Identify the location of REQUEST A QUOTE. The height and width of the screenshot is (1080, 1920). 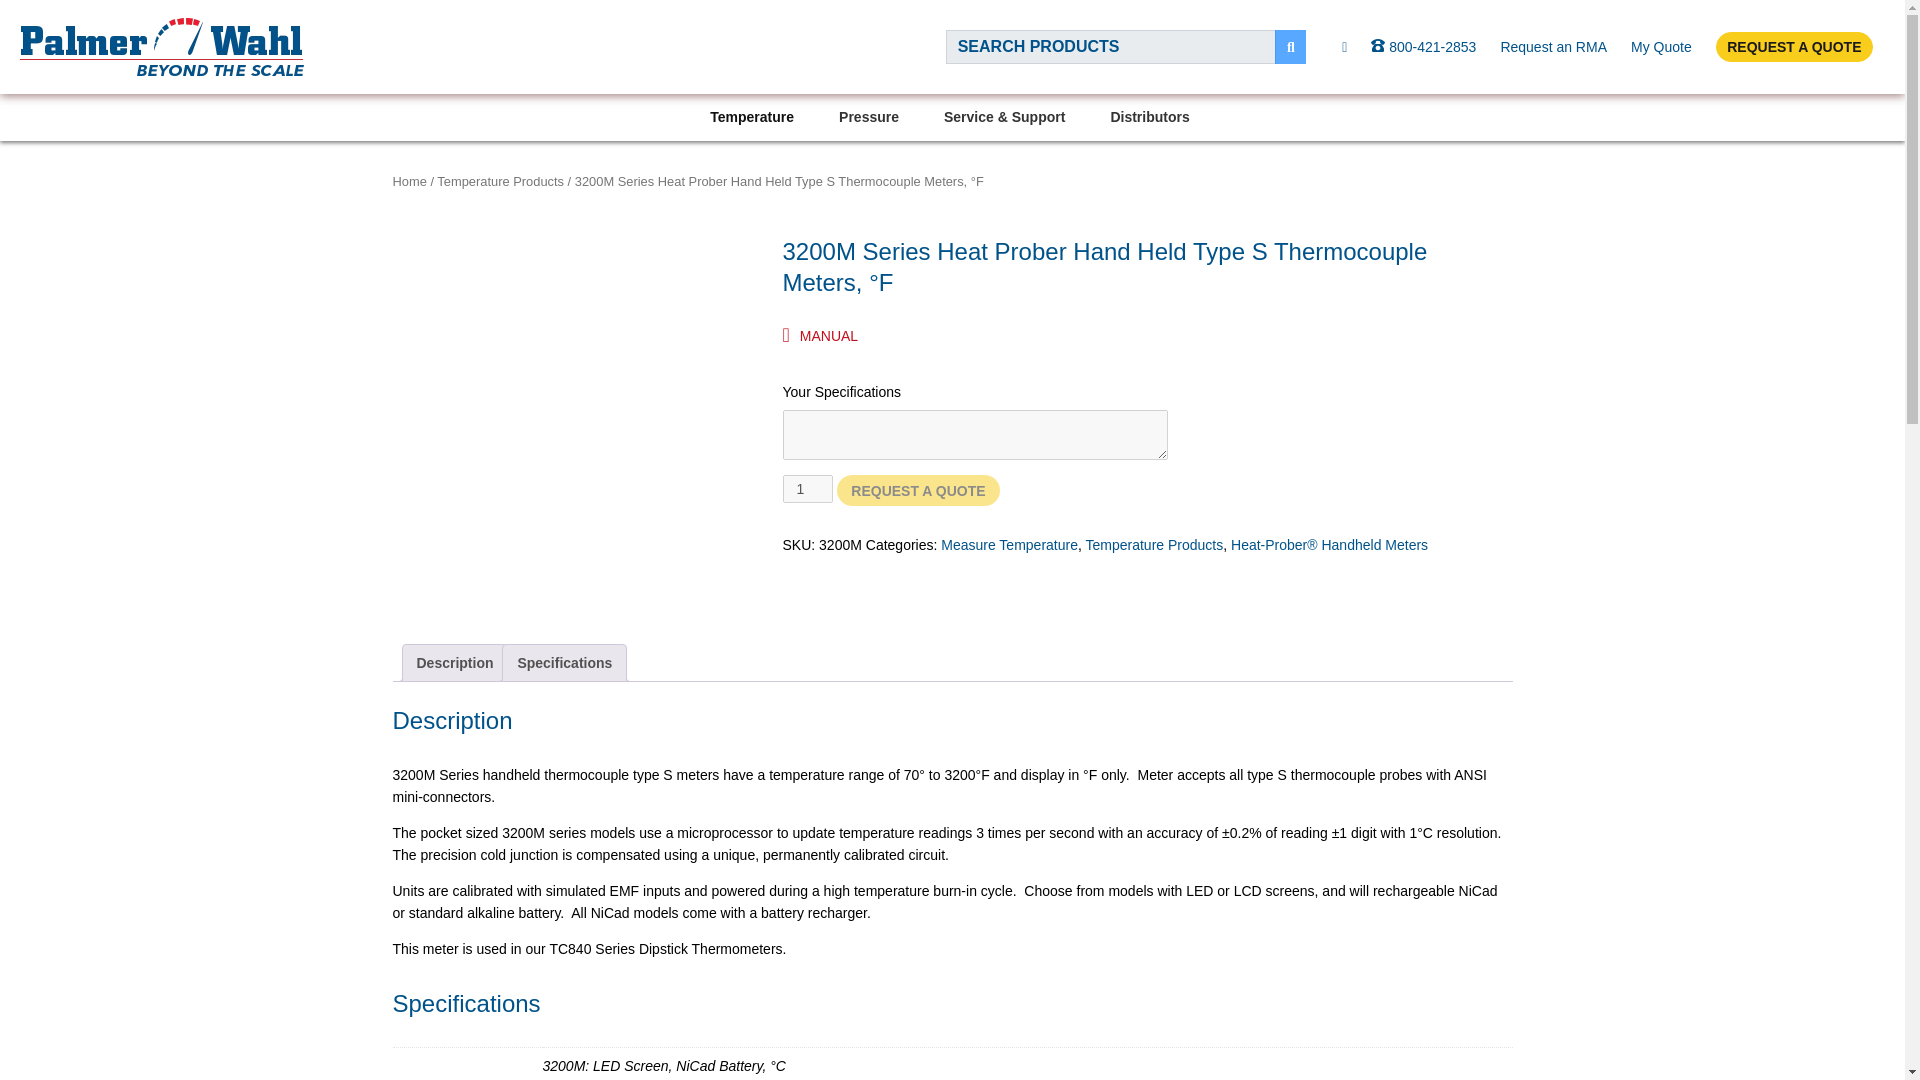
(1794, 47).